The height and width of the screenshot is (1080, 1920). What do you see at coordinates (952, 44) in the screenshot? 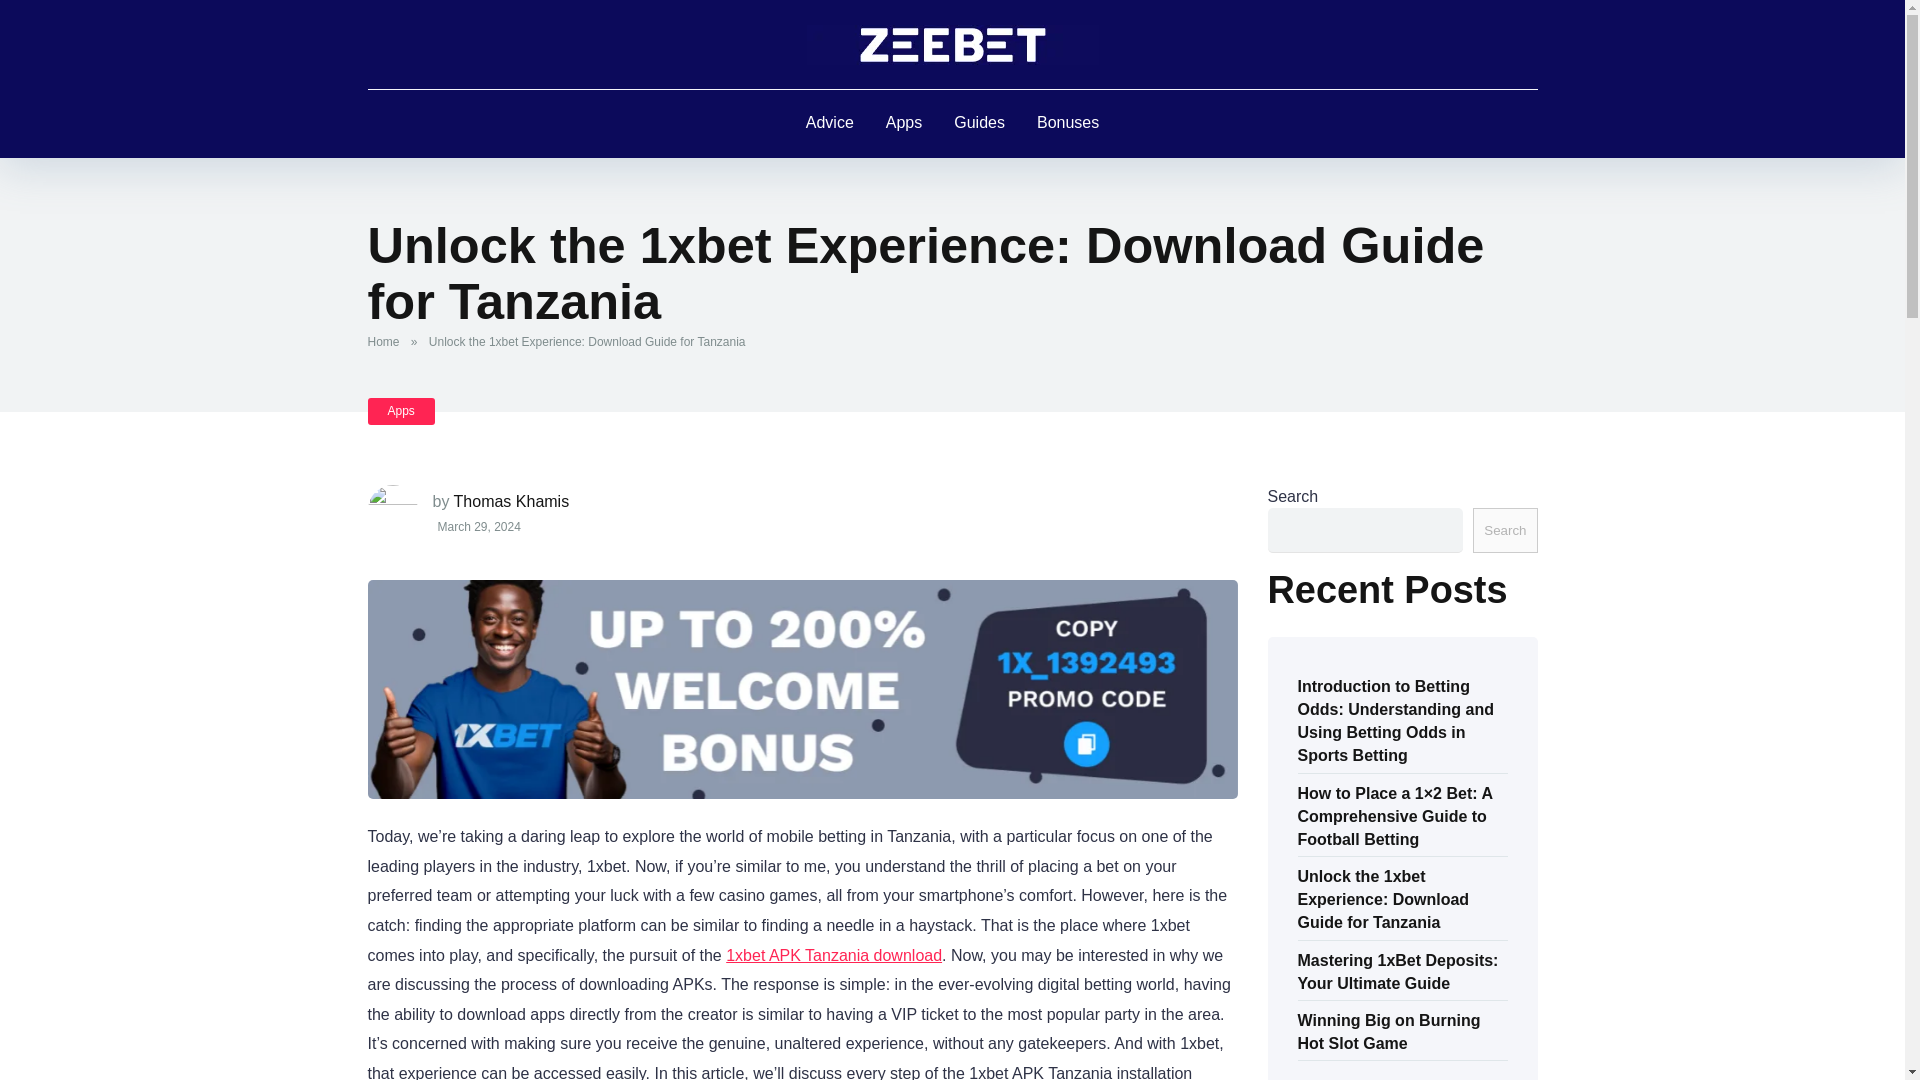
I see `Sports Events in Tanzania ` at bounding box center [952, 44].